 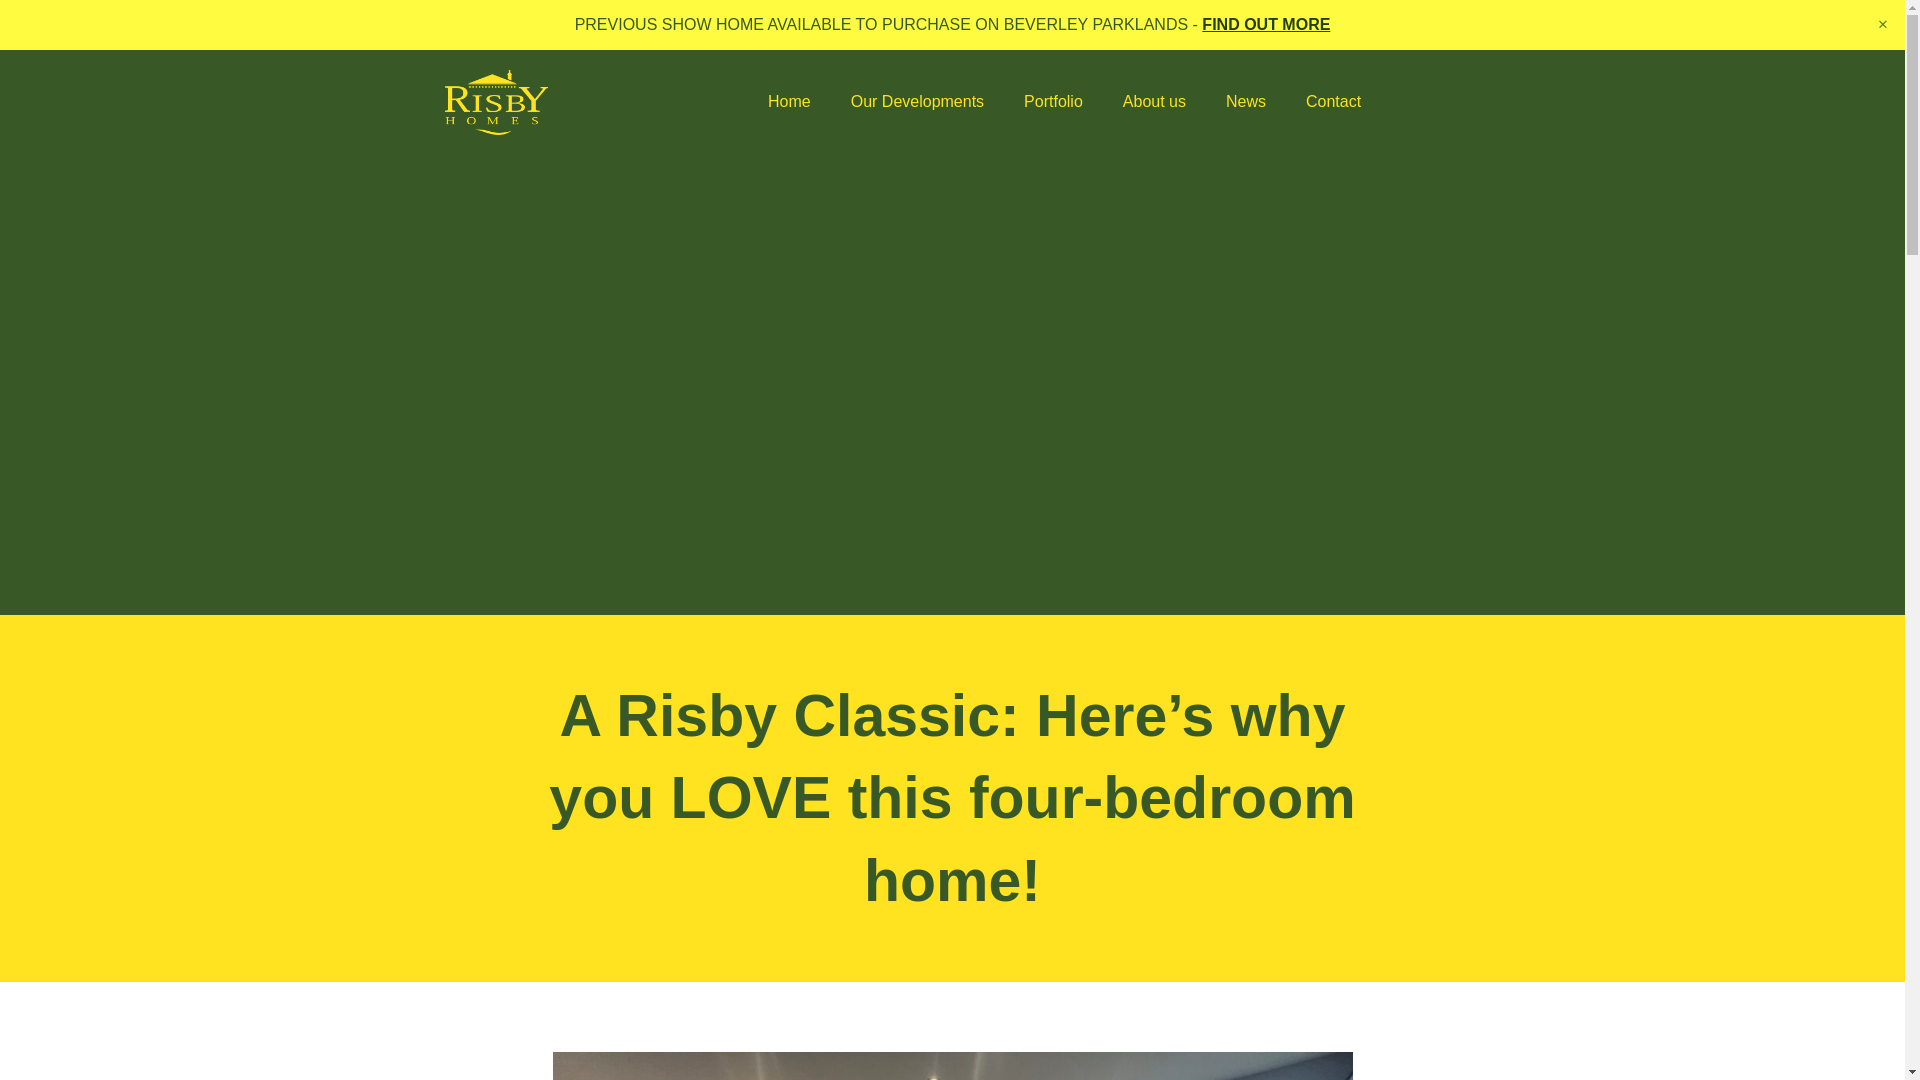 I want to click on News, so click(x=1246, y=102).